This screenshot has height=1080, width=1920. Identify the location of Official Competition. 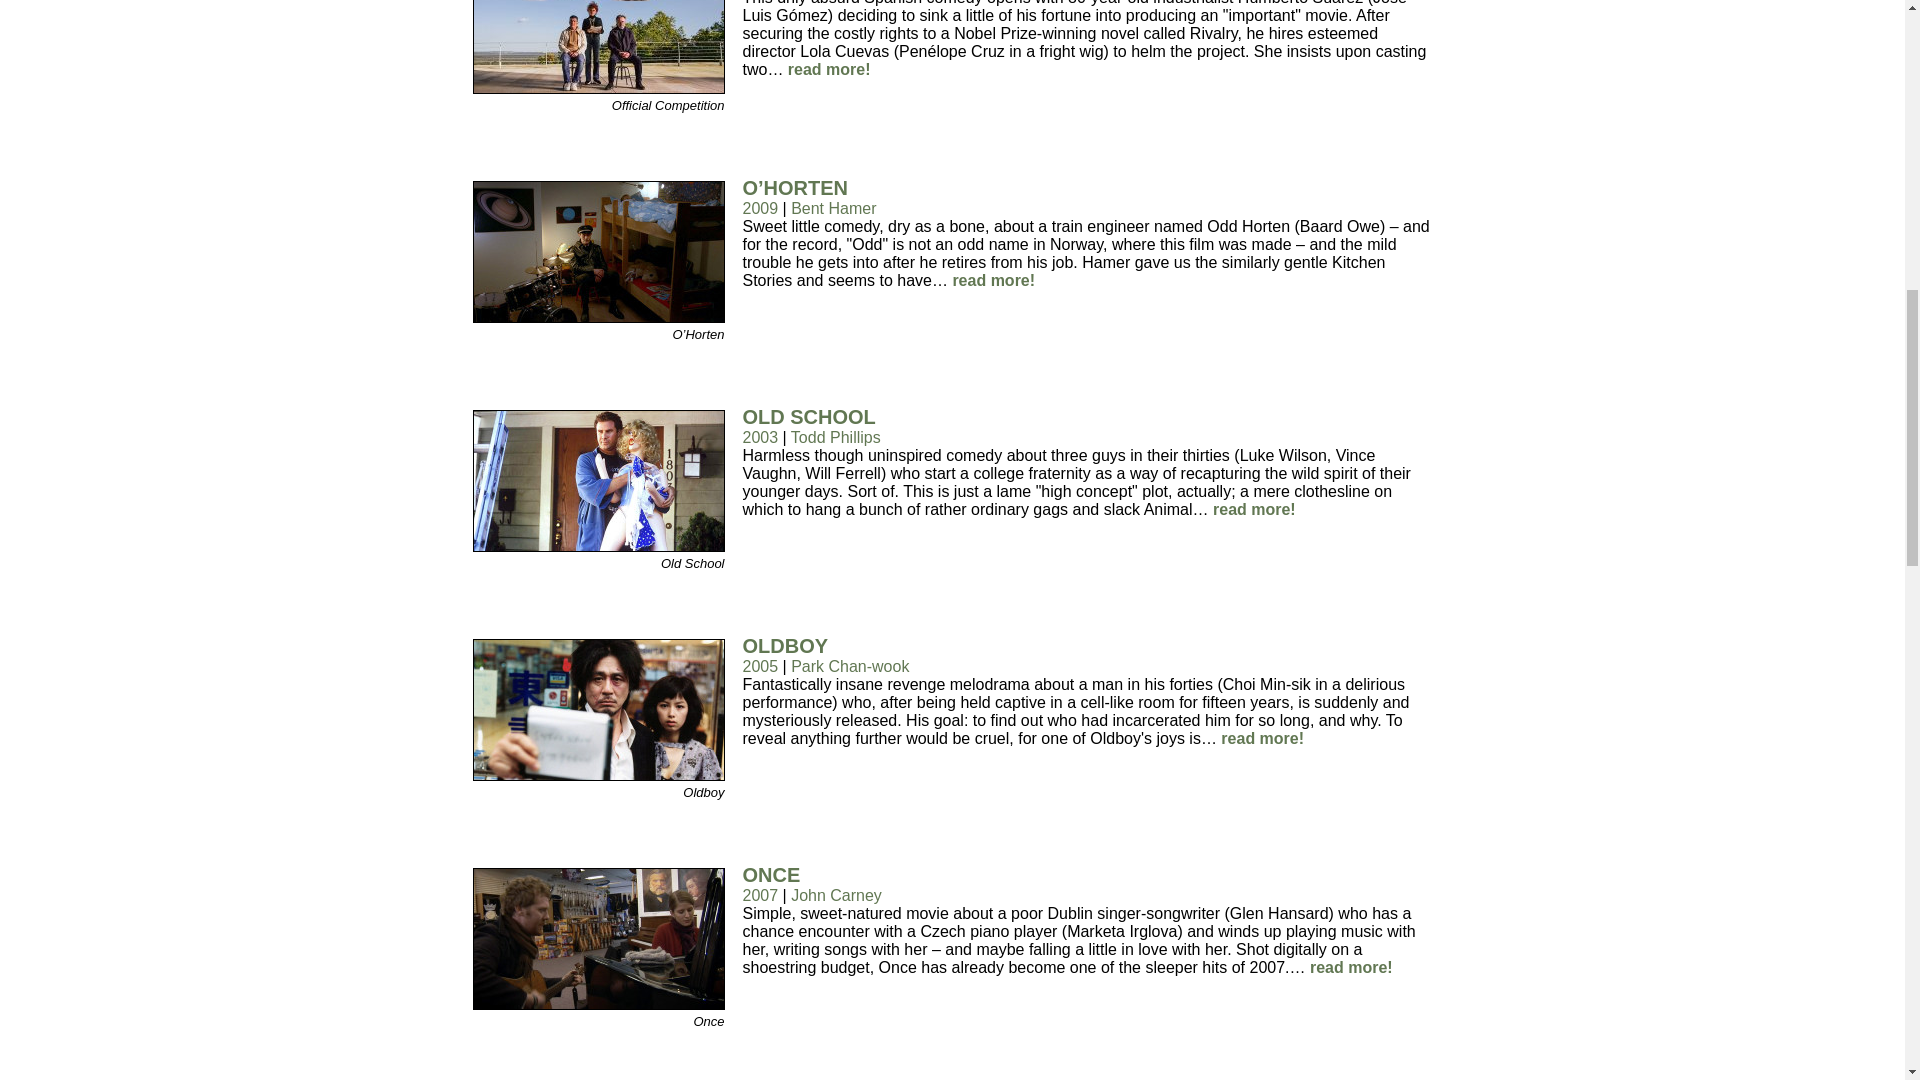
(598, 88).